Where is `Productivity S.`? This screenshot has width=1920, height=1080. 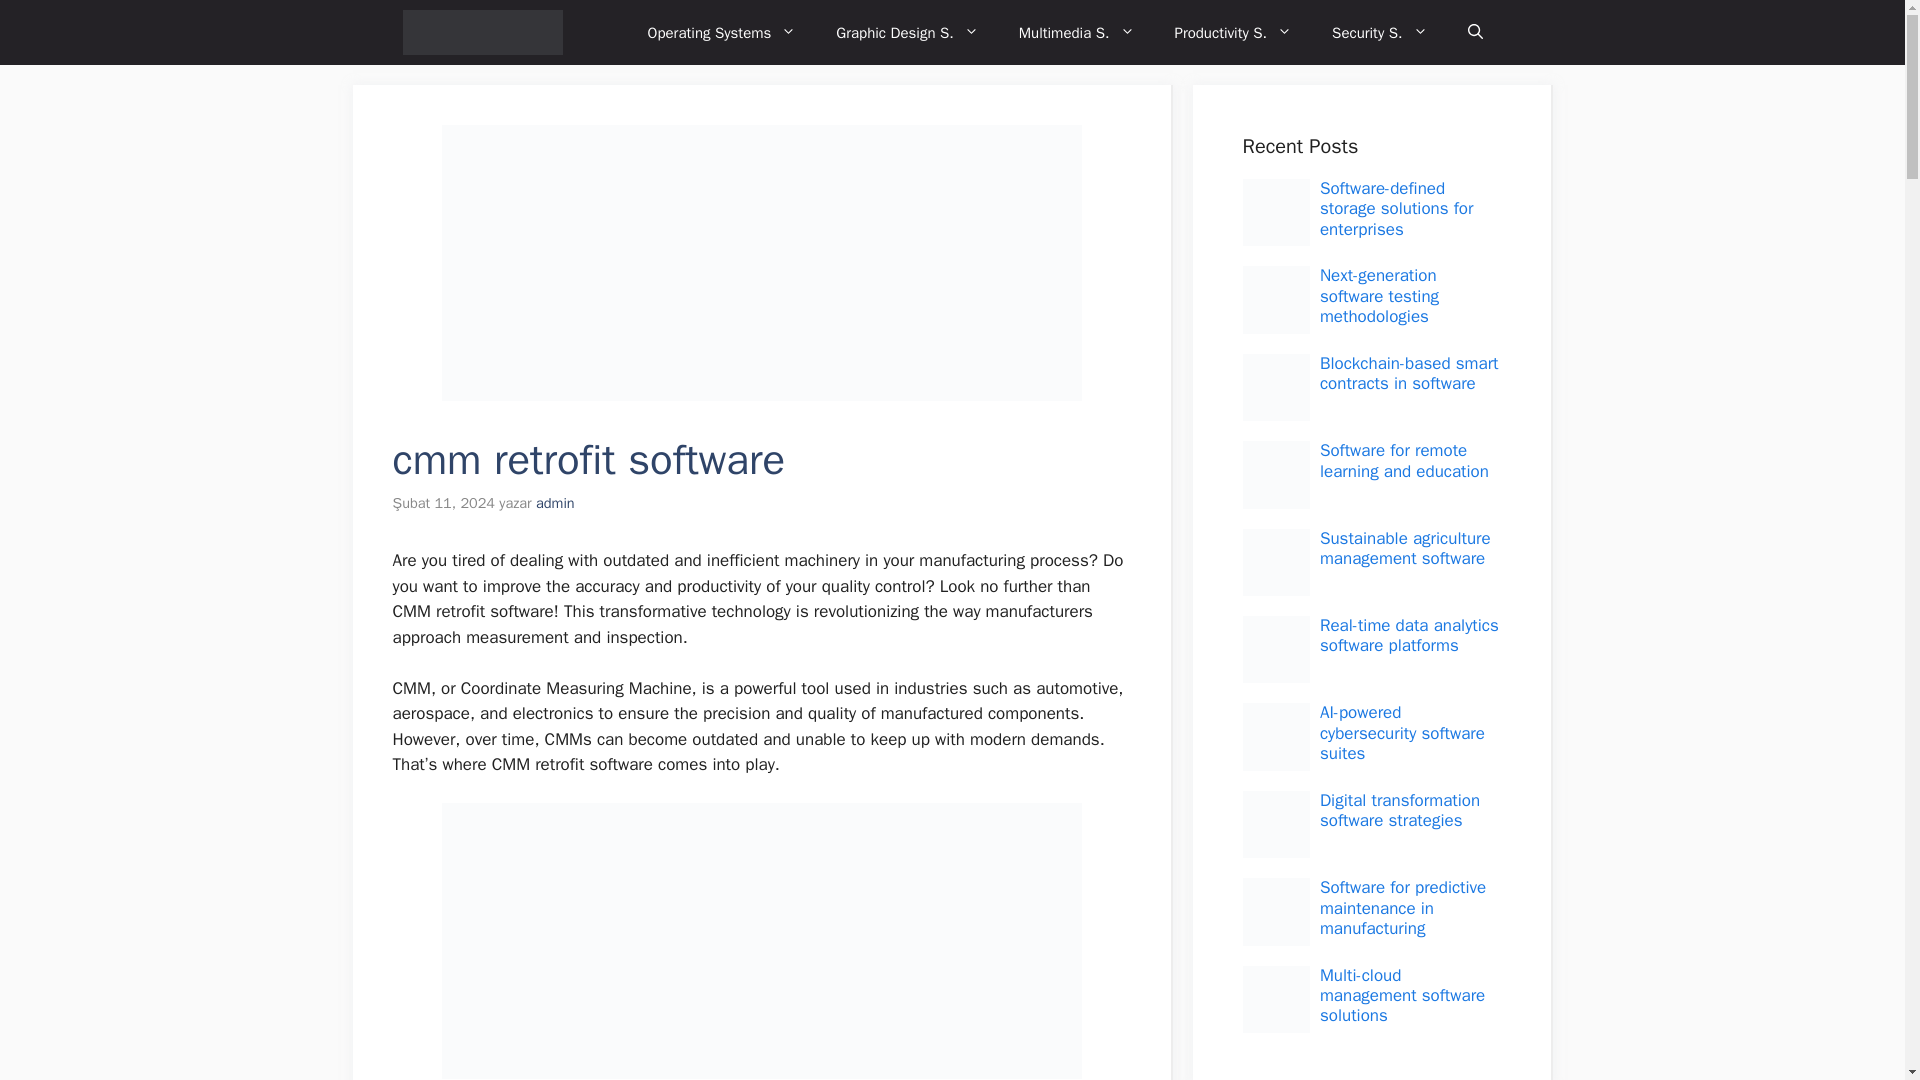
Productivity S. is located at coordinates (1234, 32).